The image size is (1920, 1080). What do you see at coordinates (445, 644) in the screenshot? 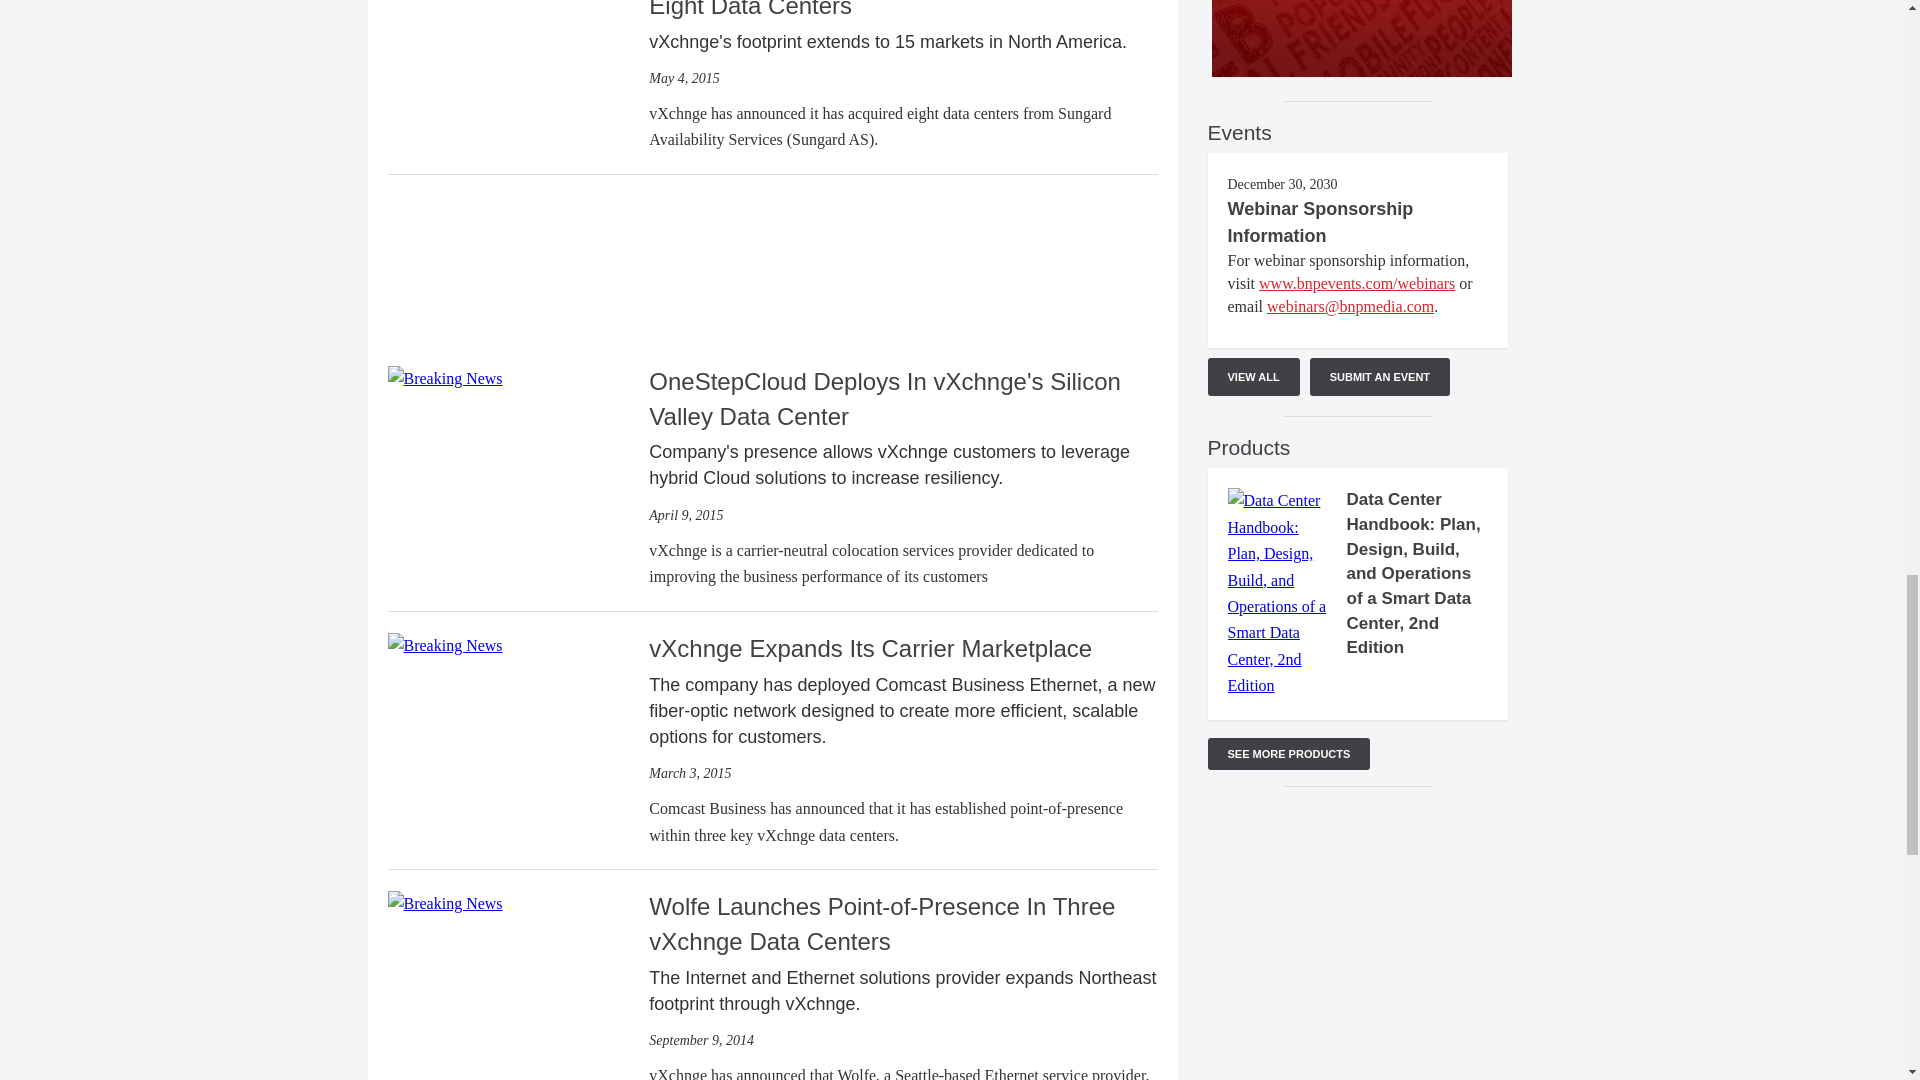
I see `vXchnge Expands Its Carrier Marketplace ` at bounding box center [445, 644].